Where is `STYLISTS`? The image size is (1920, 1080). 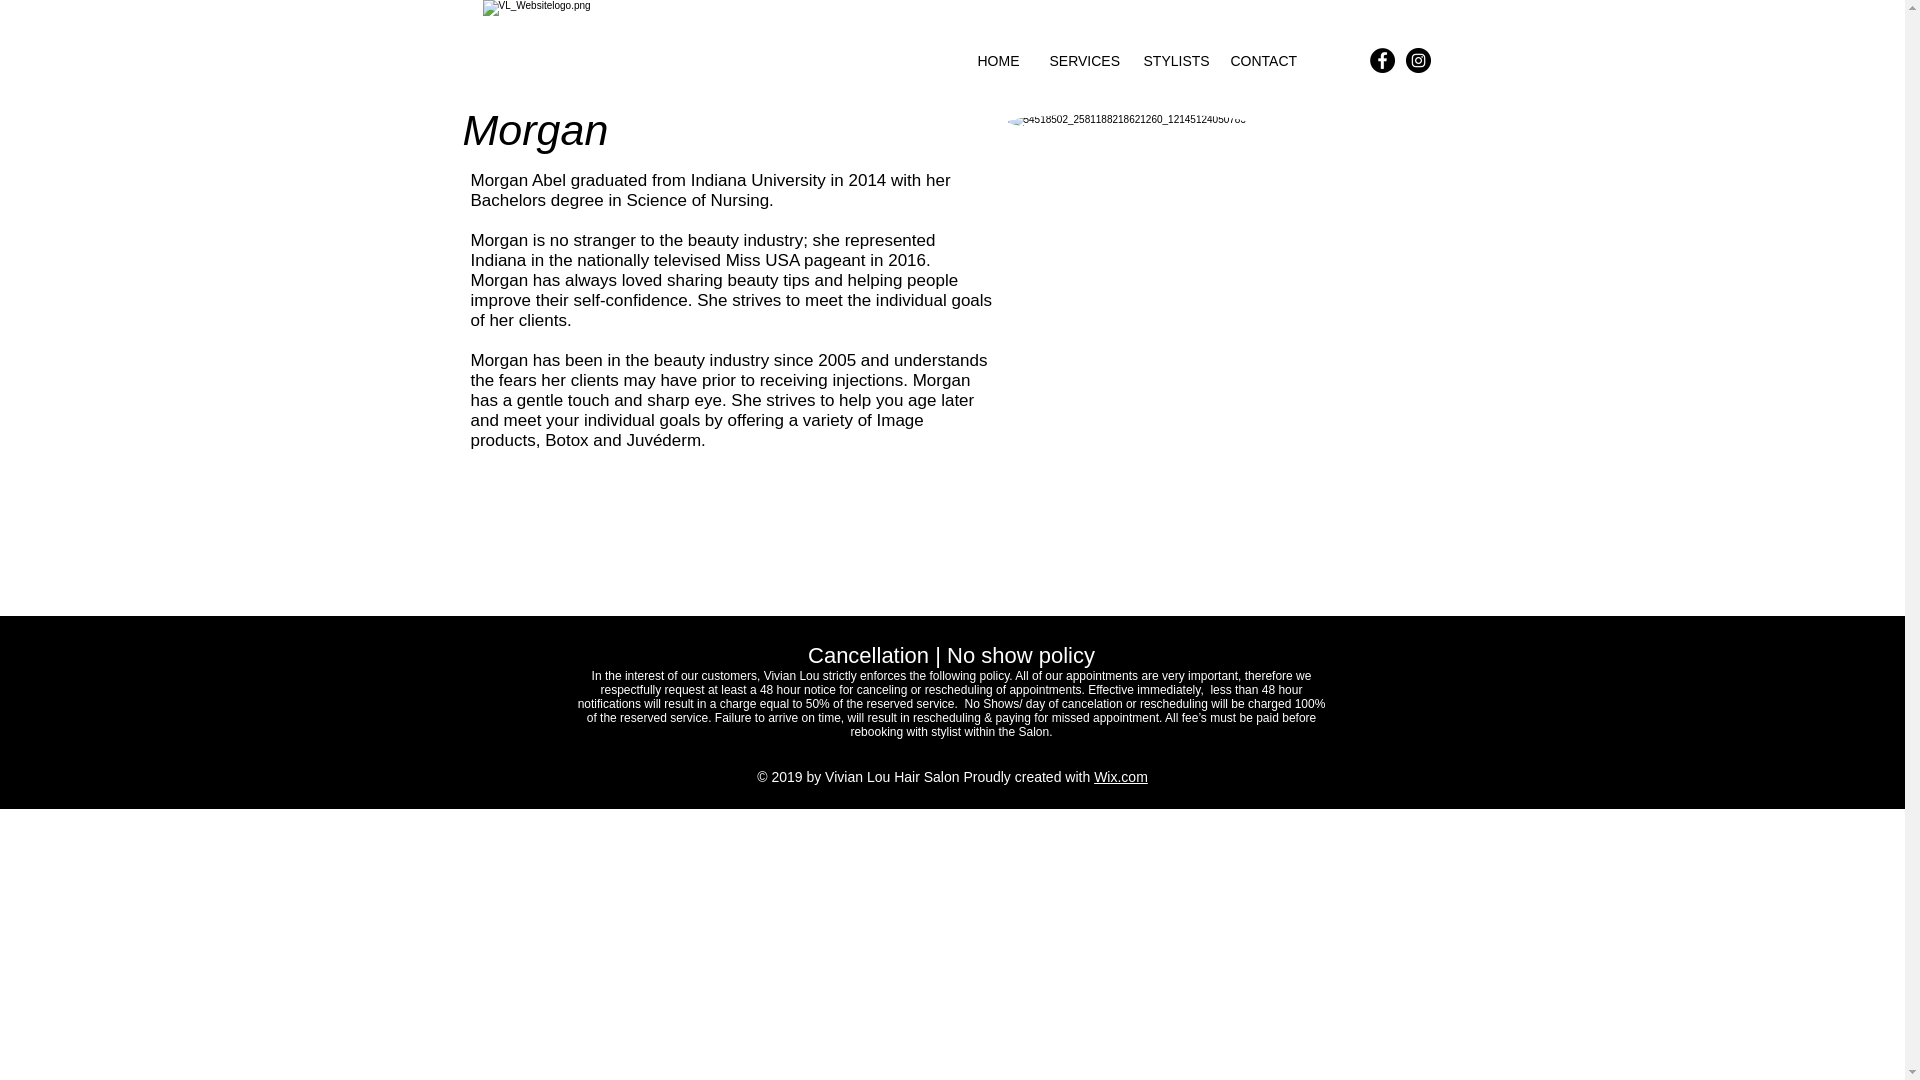
STYLISTS is located at coordinates (1172, 61).